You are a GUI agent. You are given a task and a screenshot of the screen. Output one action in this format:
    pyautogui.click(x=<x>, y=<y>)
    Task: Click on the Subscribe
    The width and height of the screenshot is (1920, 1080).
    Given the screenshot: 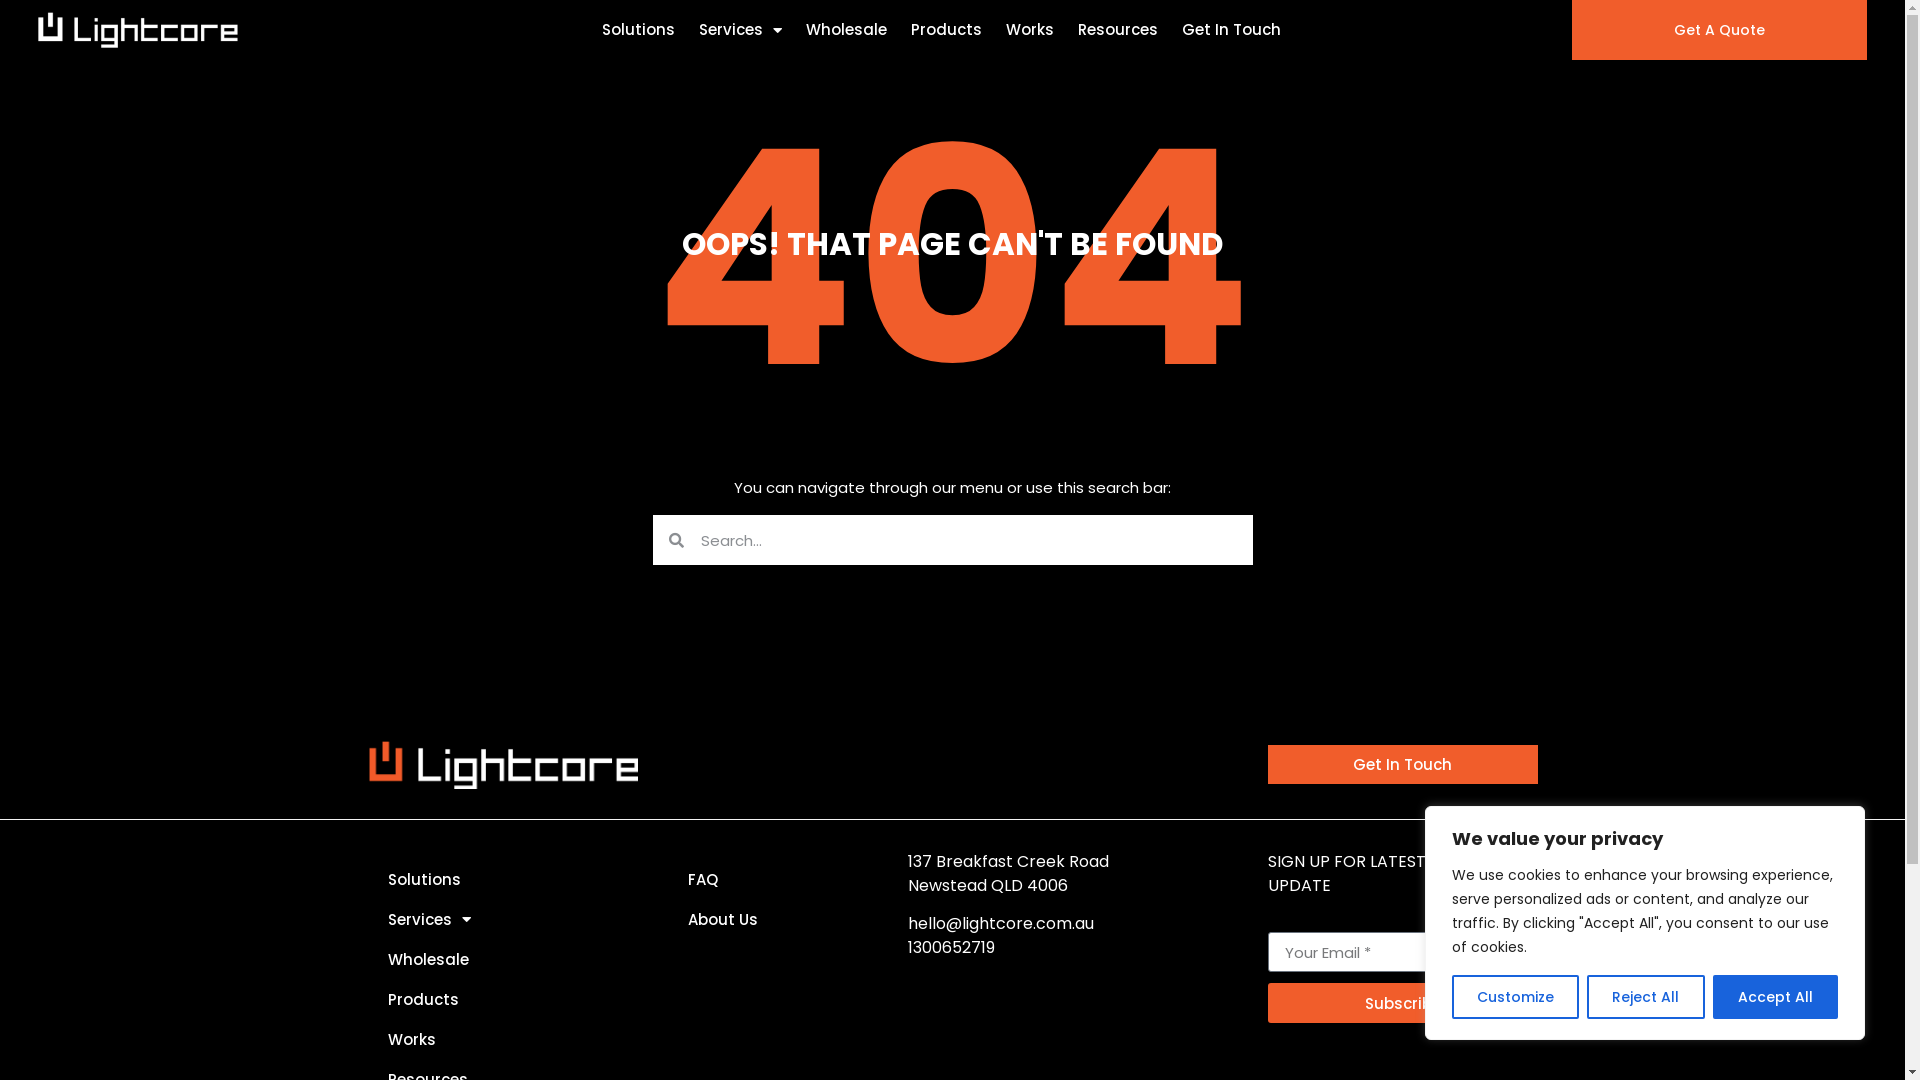 What is the action you would take?
    pyautogui.click(x=1403, y=1003)
    